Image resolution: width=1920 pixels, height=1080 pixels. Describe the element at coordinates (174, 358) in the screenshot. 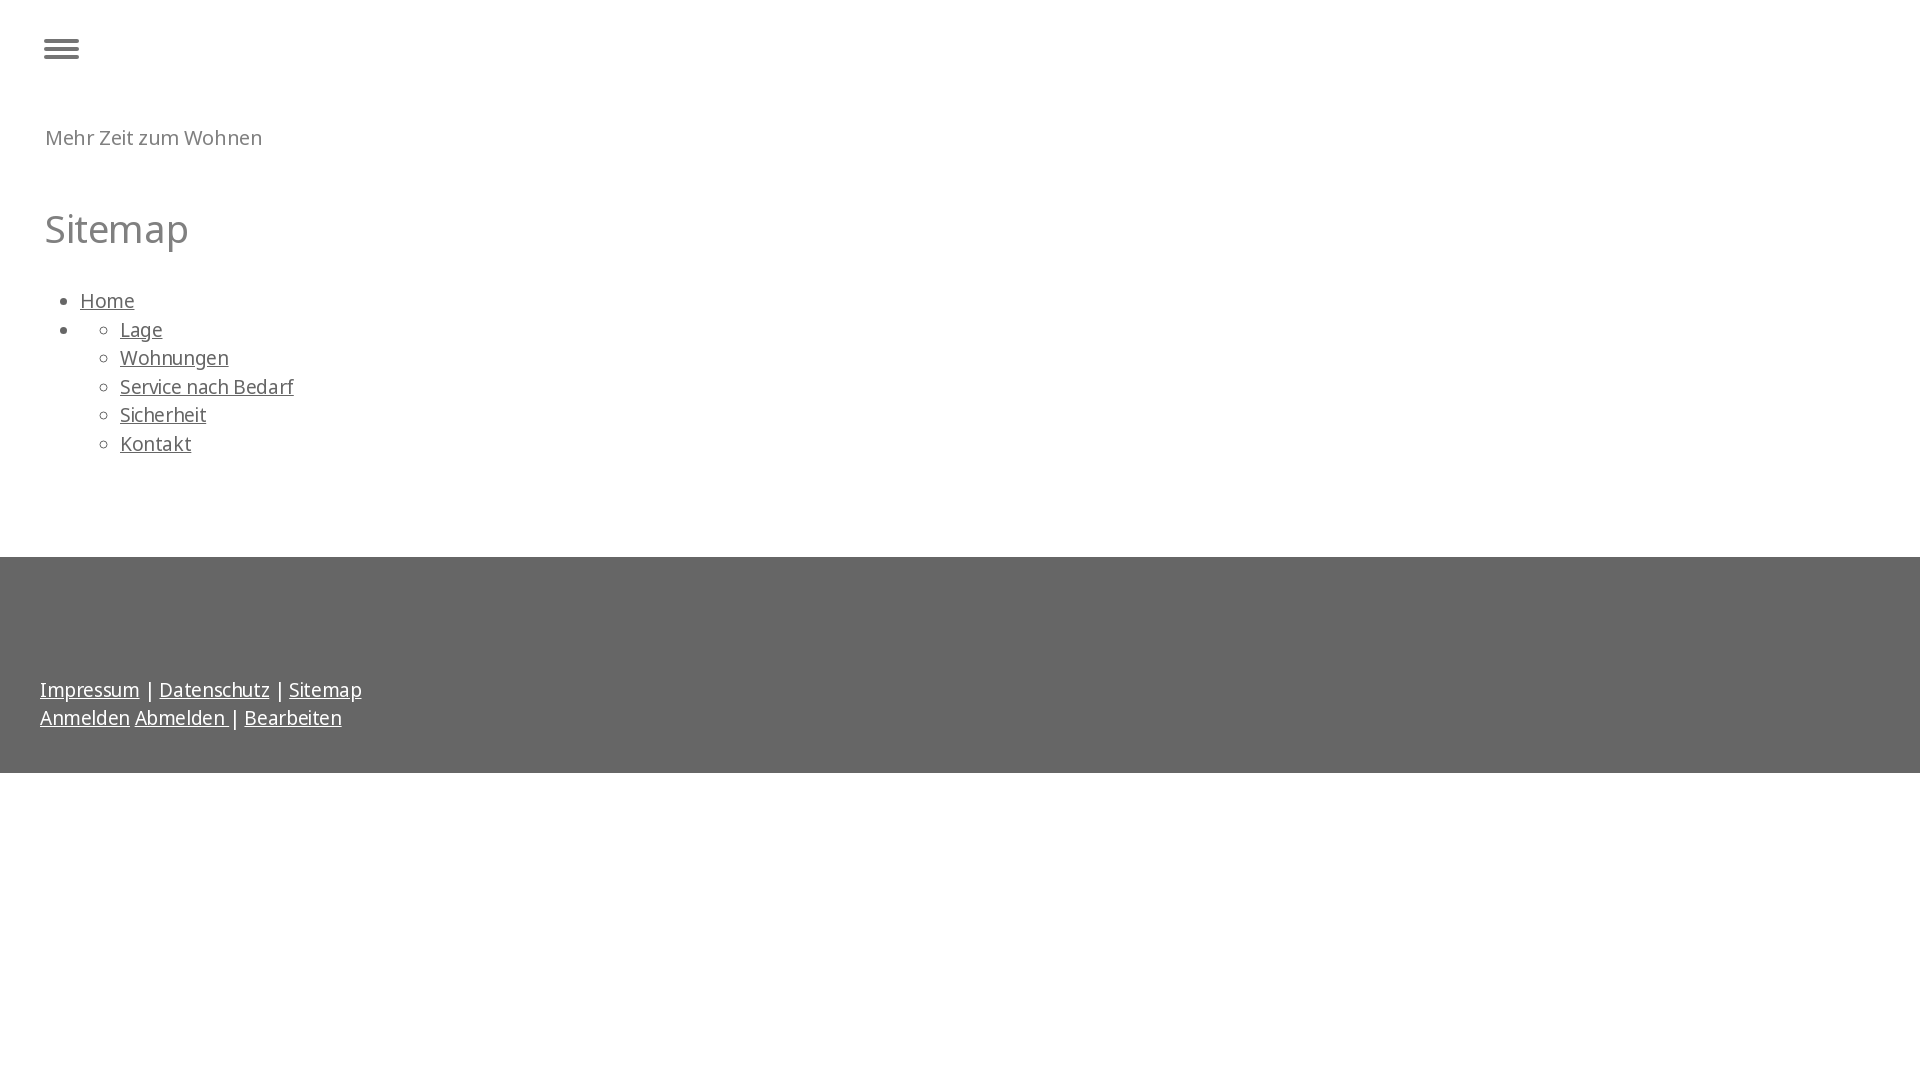

I see `Wohnungen` at that location.